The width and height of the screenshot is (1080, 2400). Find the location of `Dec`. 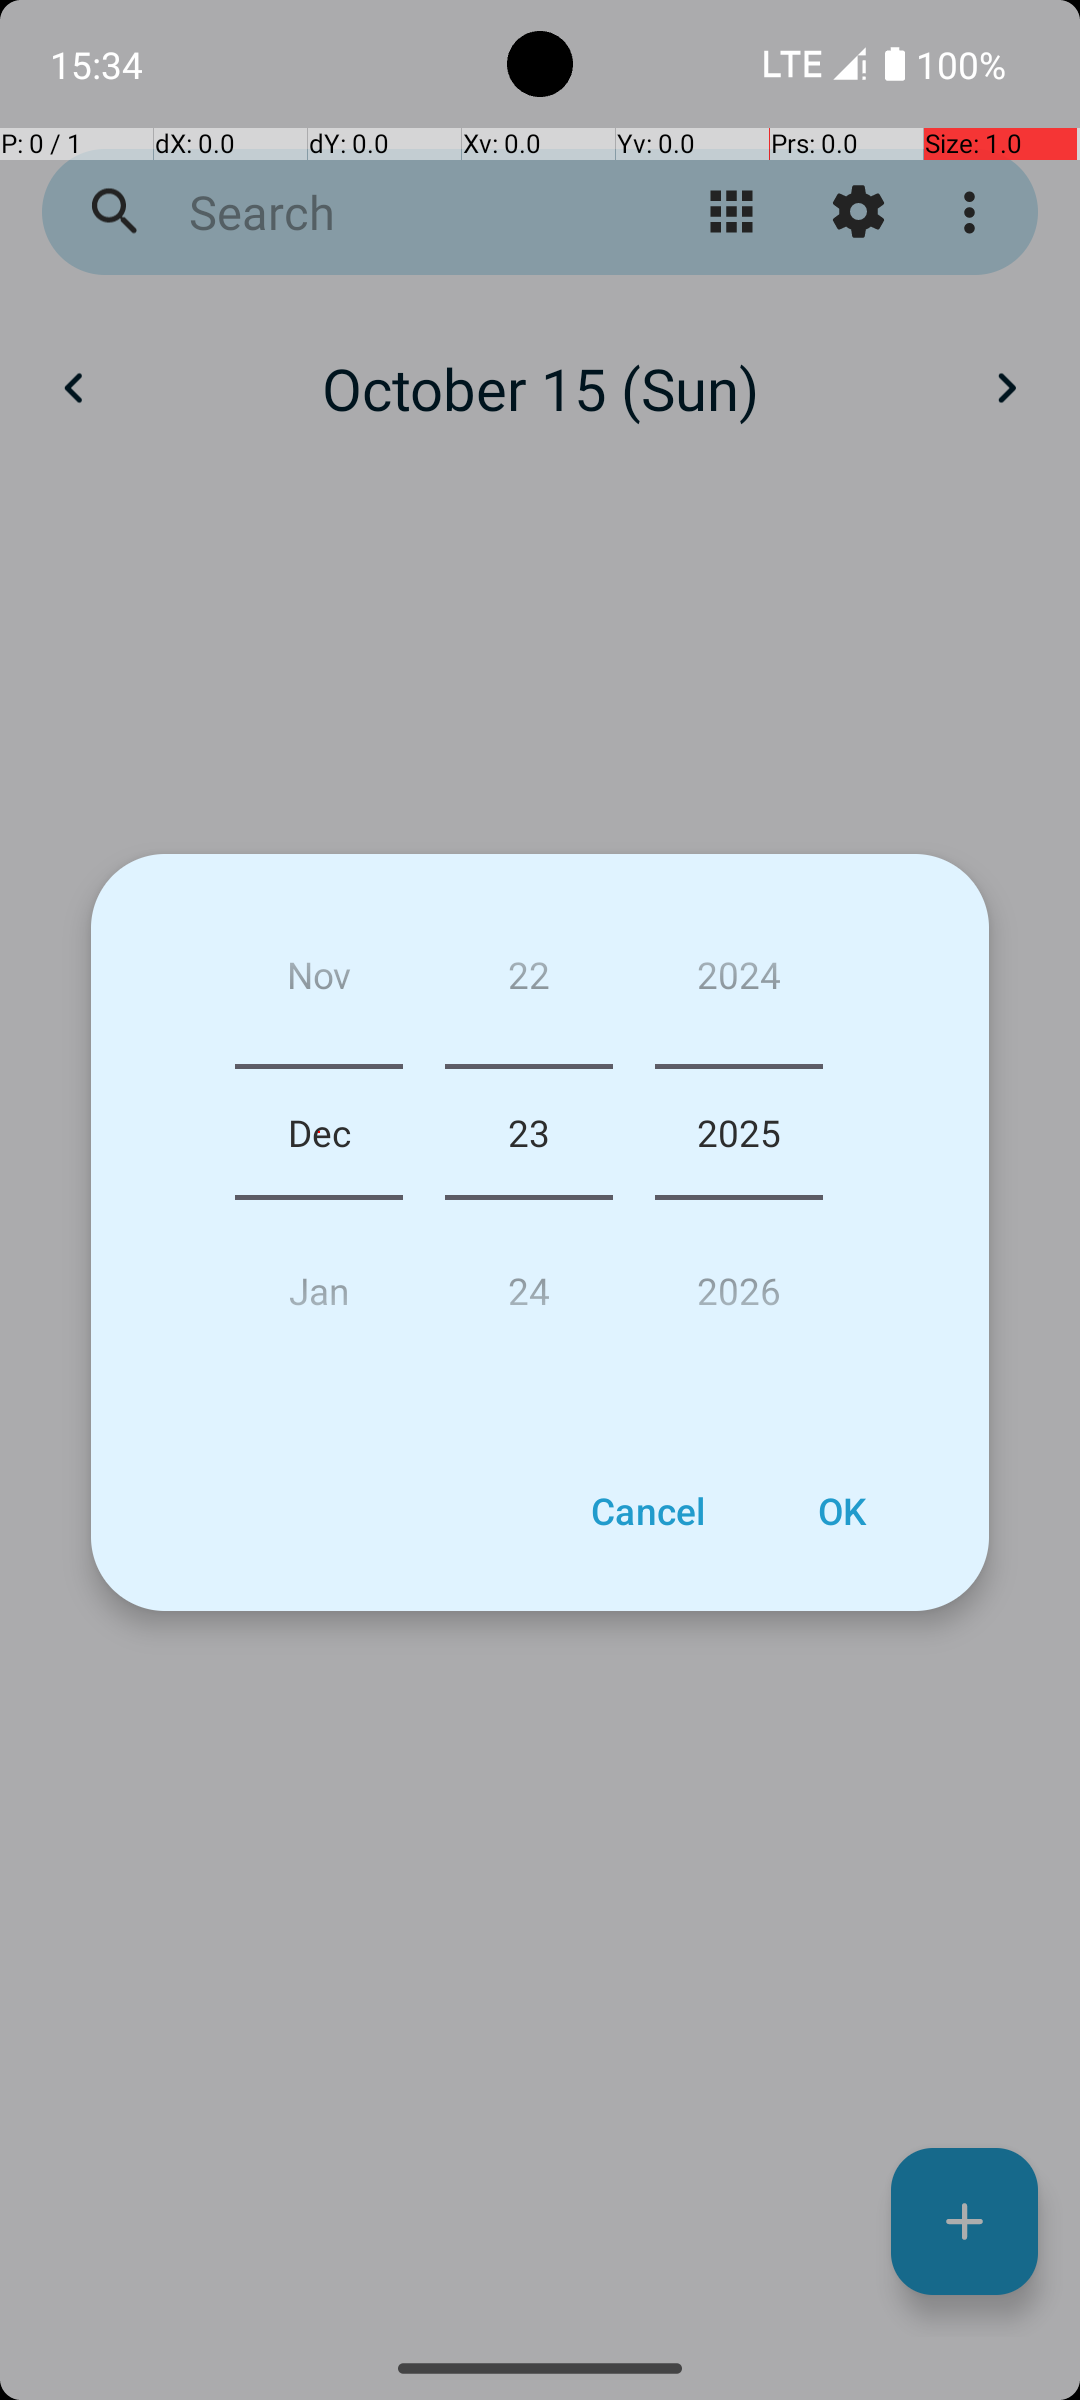

Dec is located at coordinates (319, 1132).